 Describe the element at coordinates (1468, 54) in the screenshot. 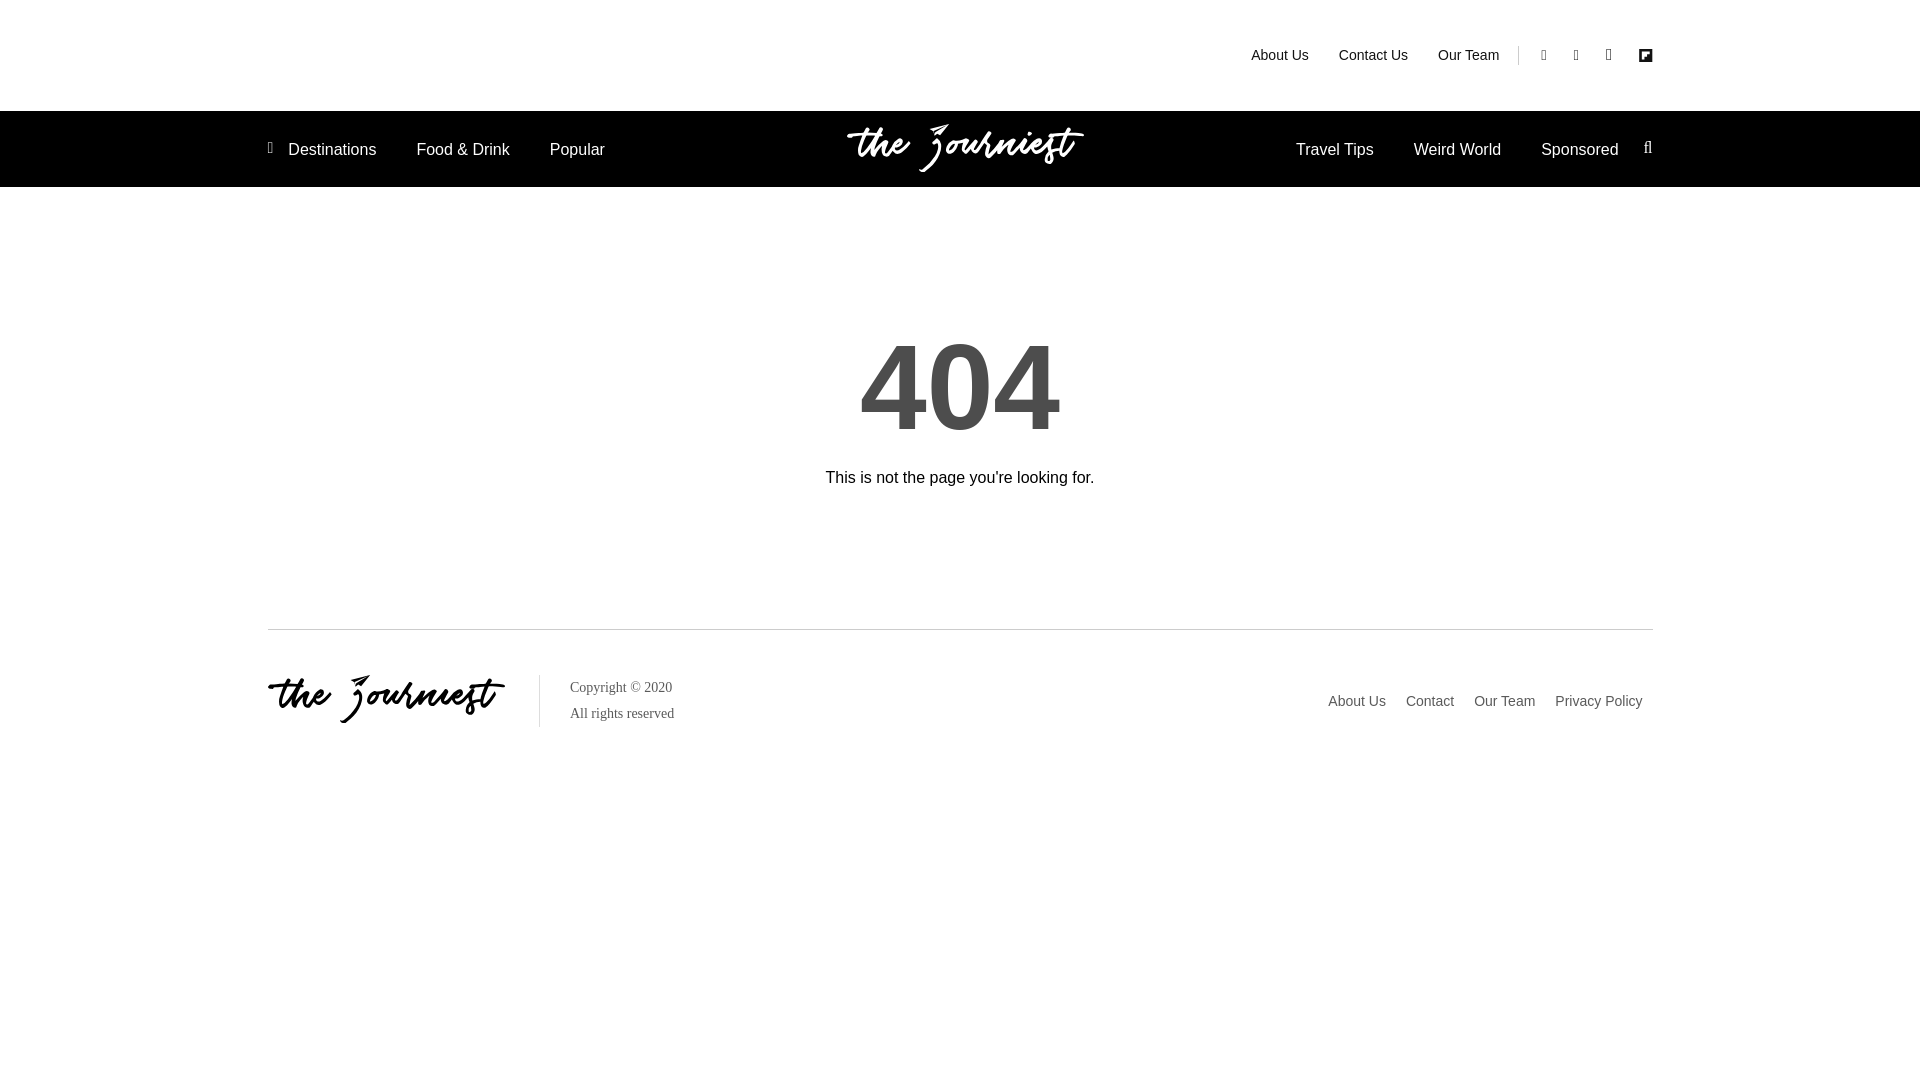

I see `Our Team` at that location.